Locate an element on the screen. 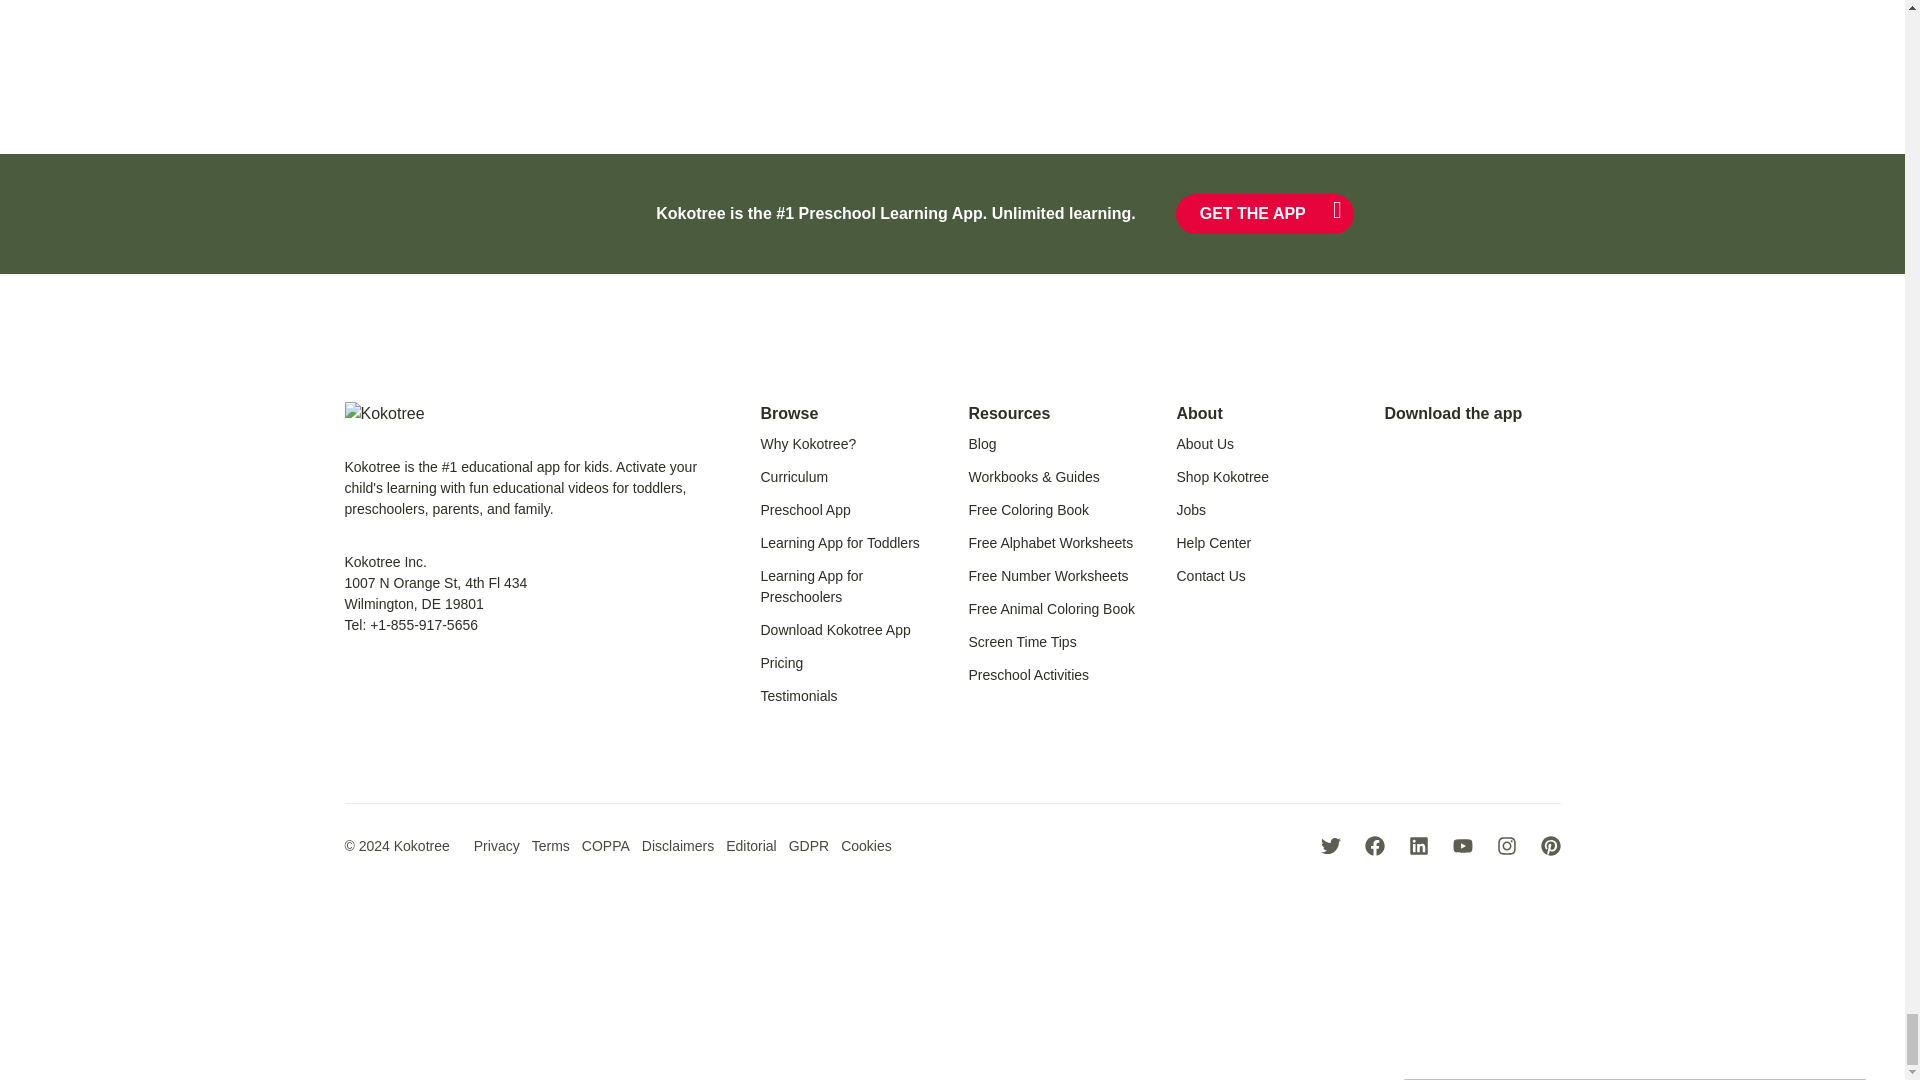  Learning App for Preschoolers is located at coordinates (811, 586).